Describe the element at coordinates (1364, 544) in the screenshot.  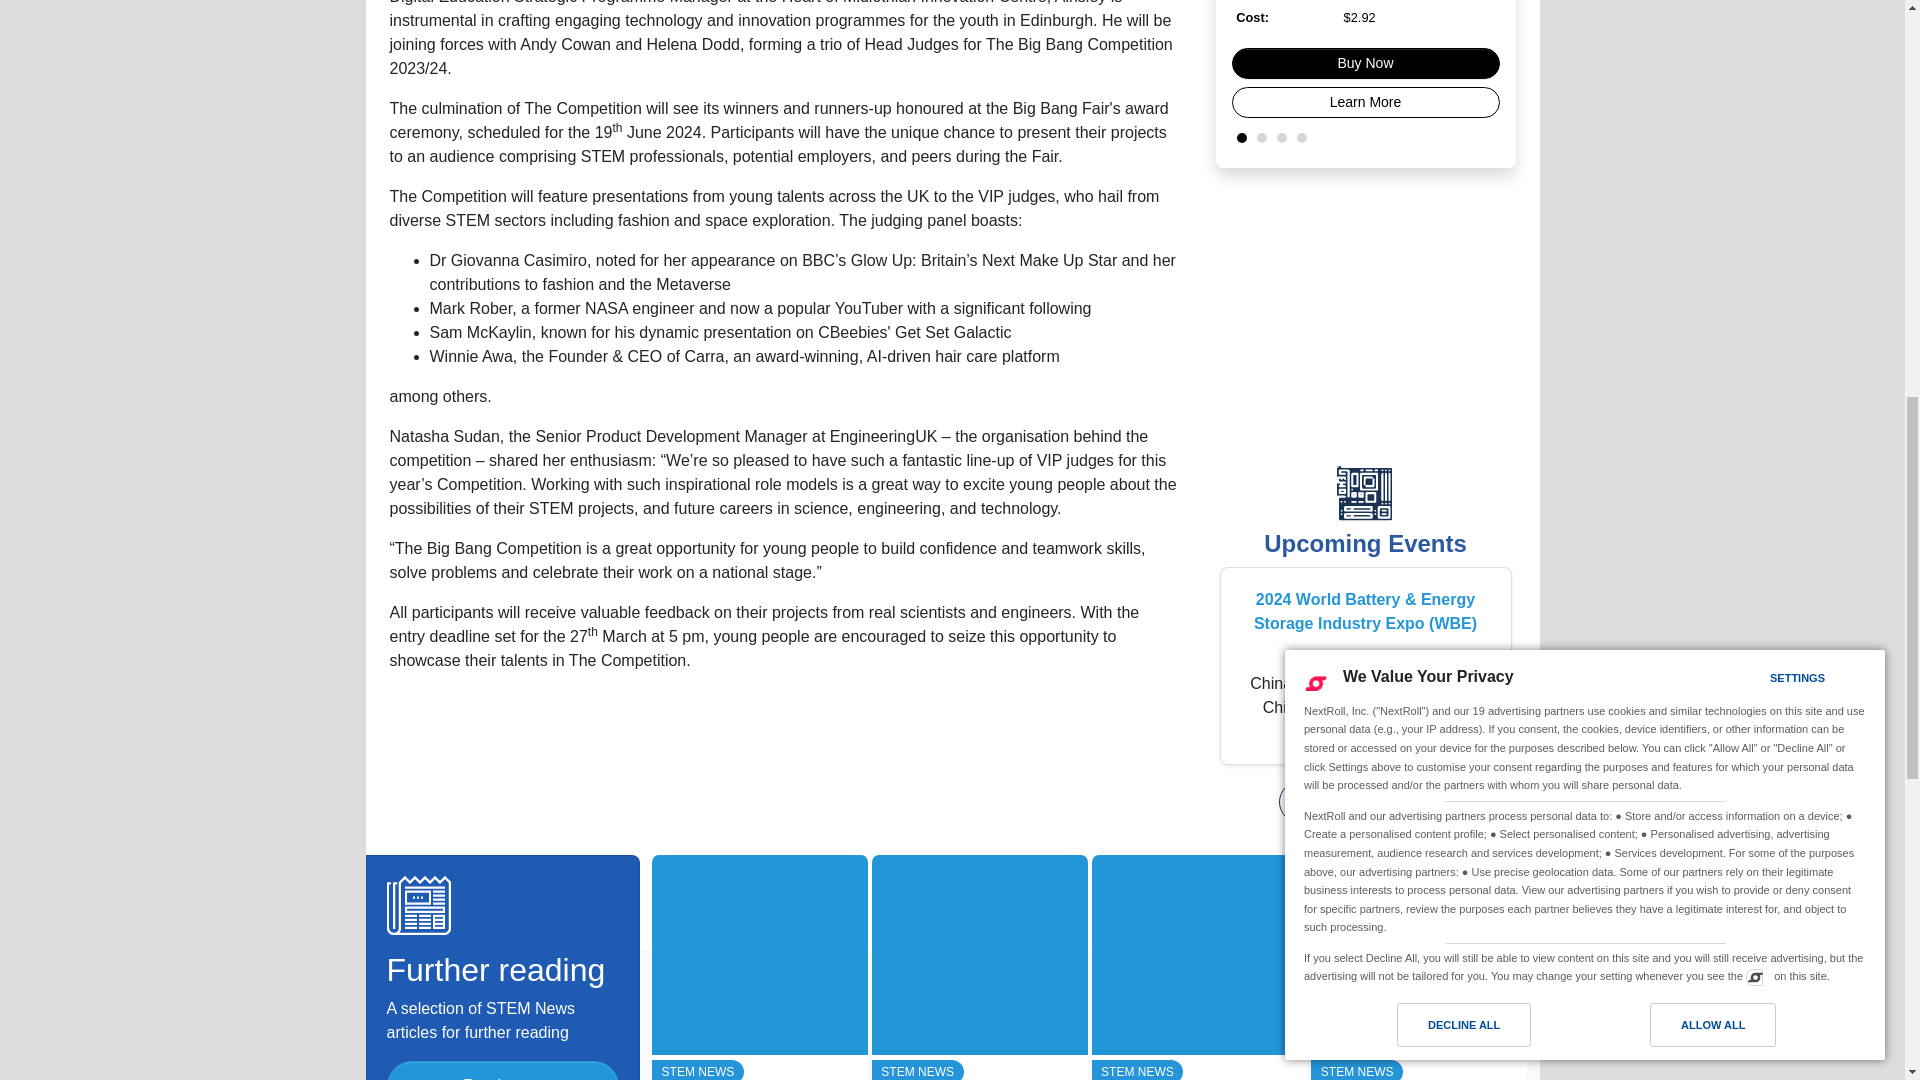
I see `All upcoming events` at that location.